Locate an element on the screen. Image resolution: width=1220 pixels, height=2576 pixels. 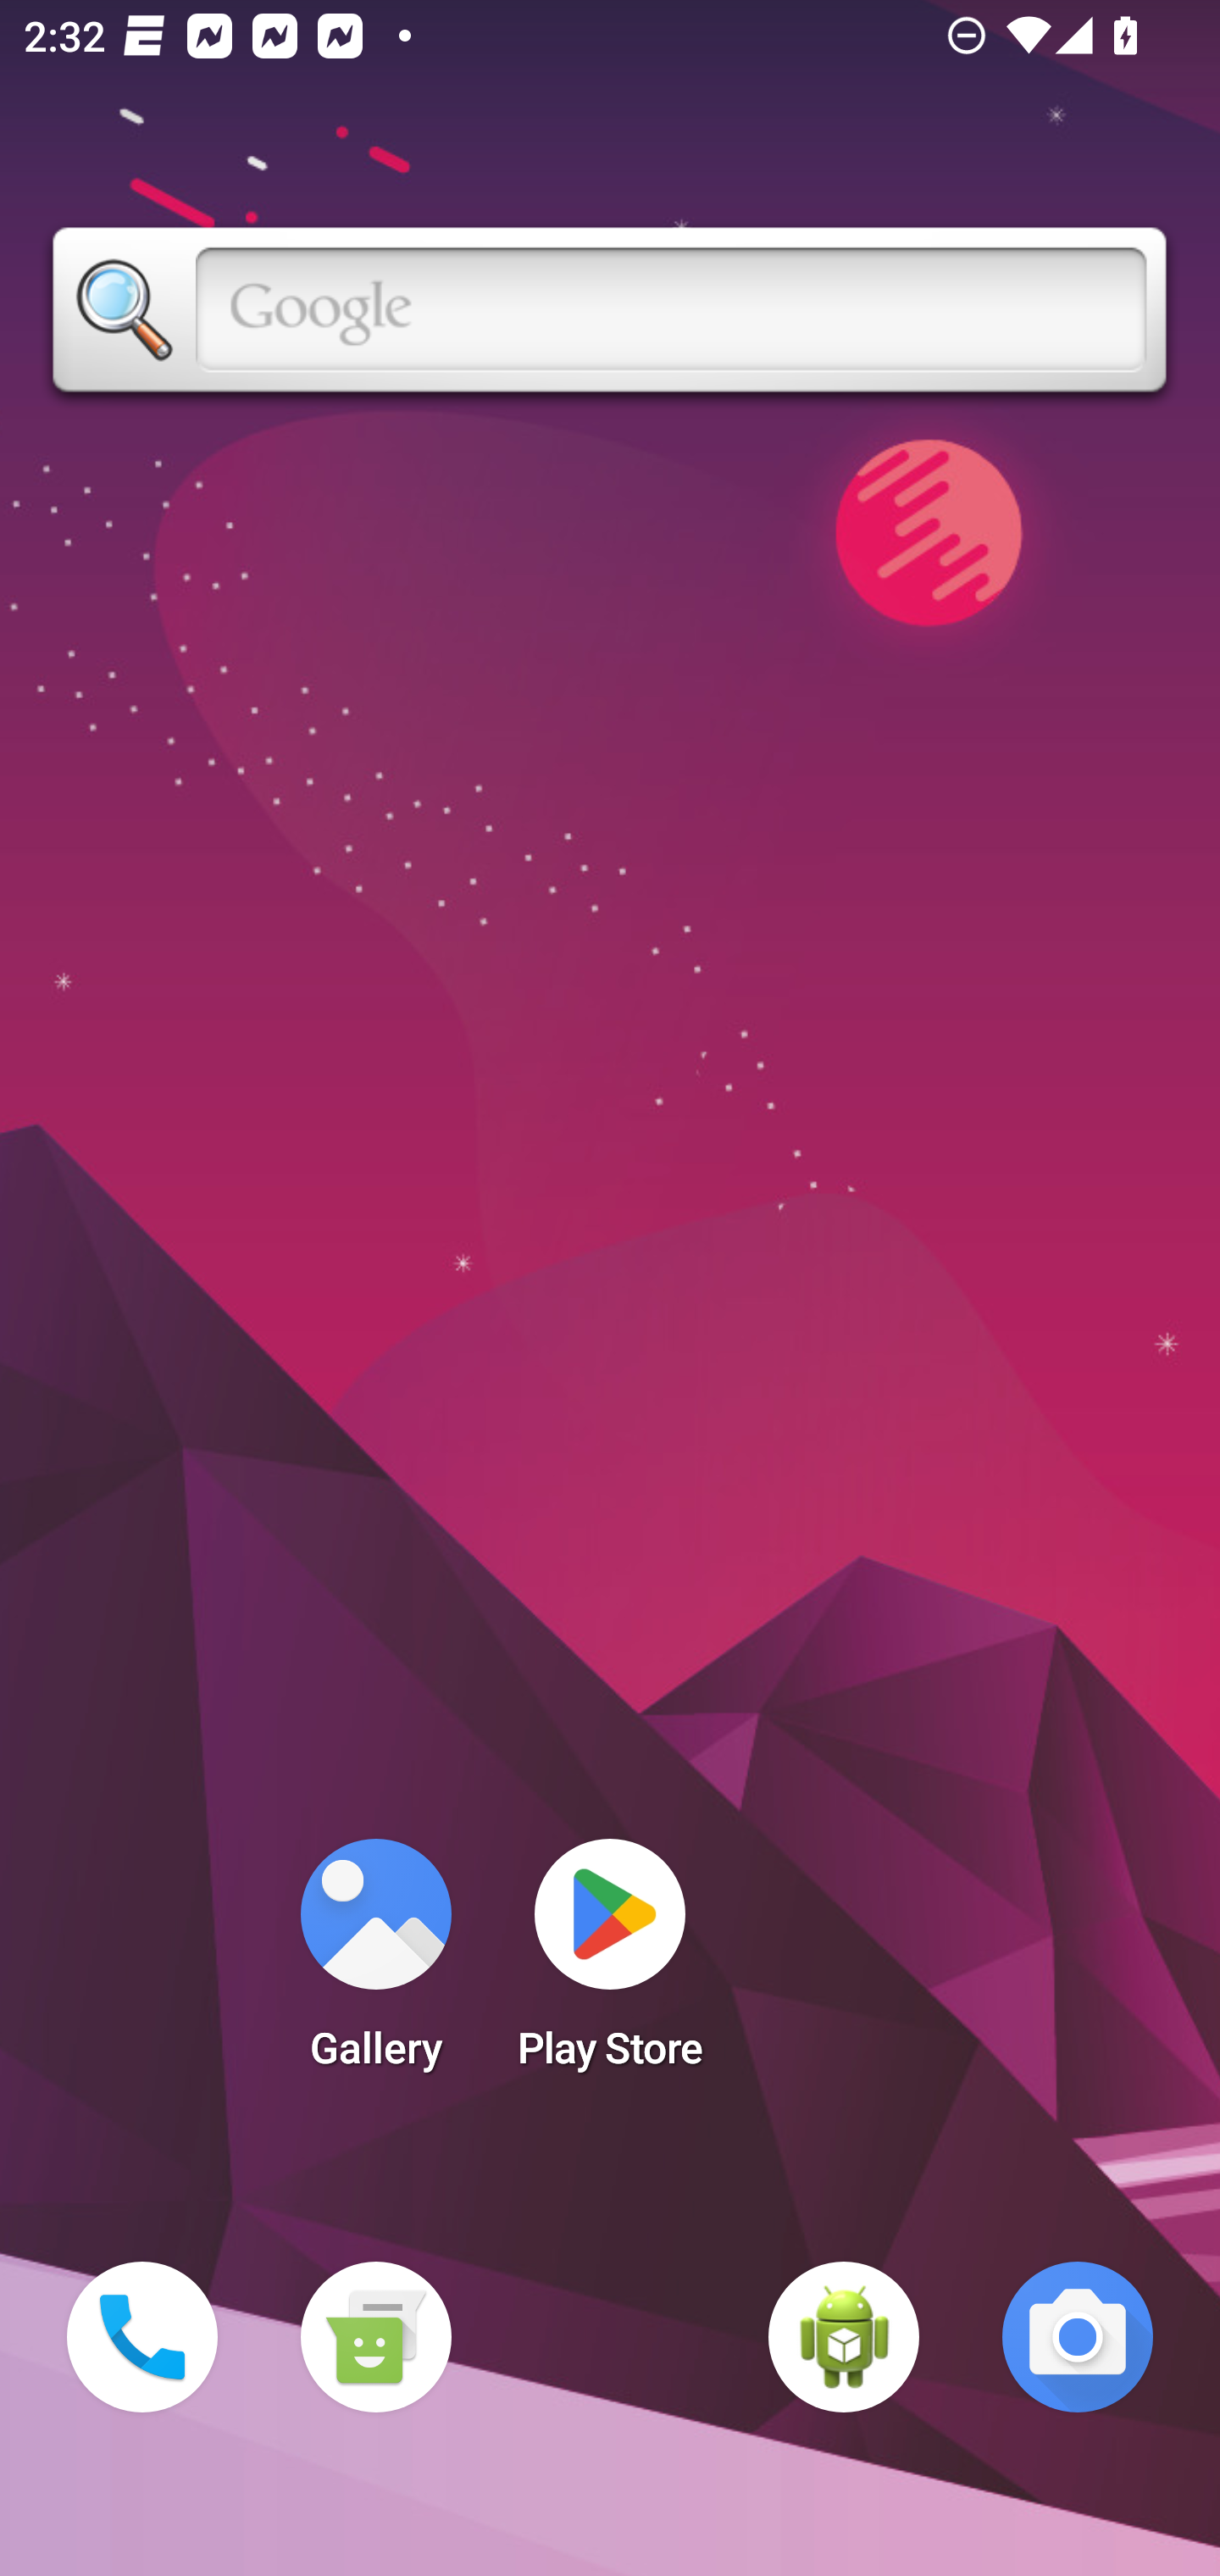
Gallery is located at coordinates (375, 1964).